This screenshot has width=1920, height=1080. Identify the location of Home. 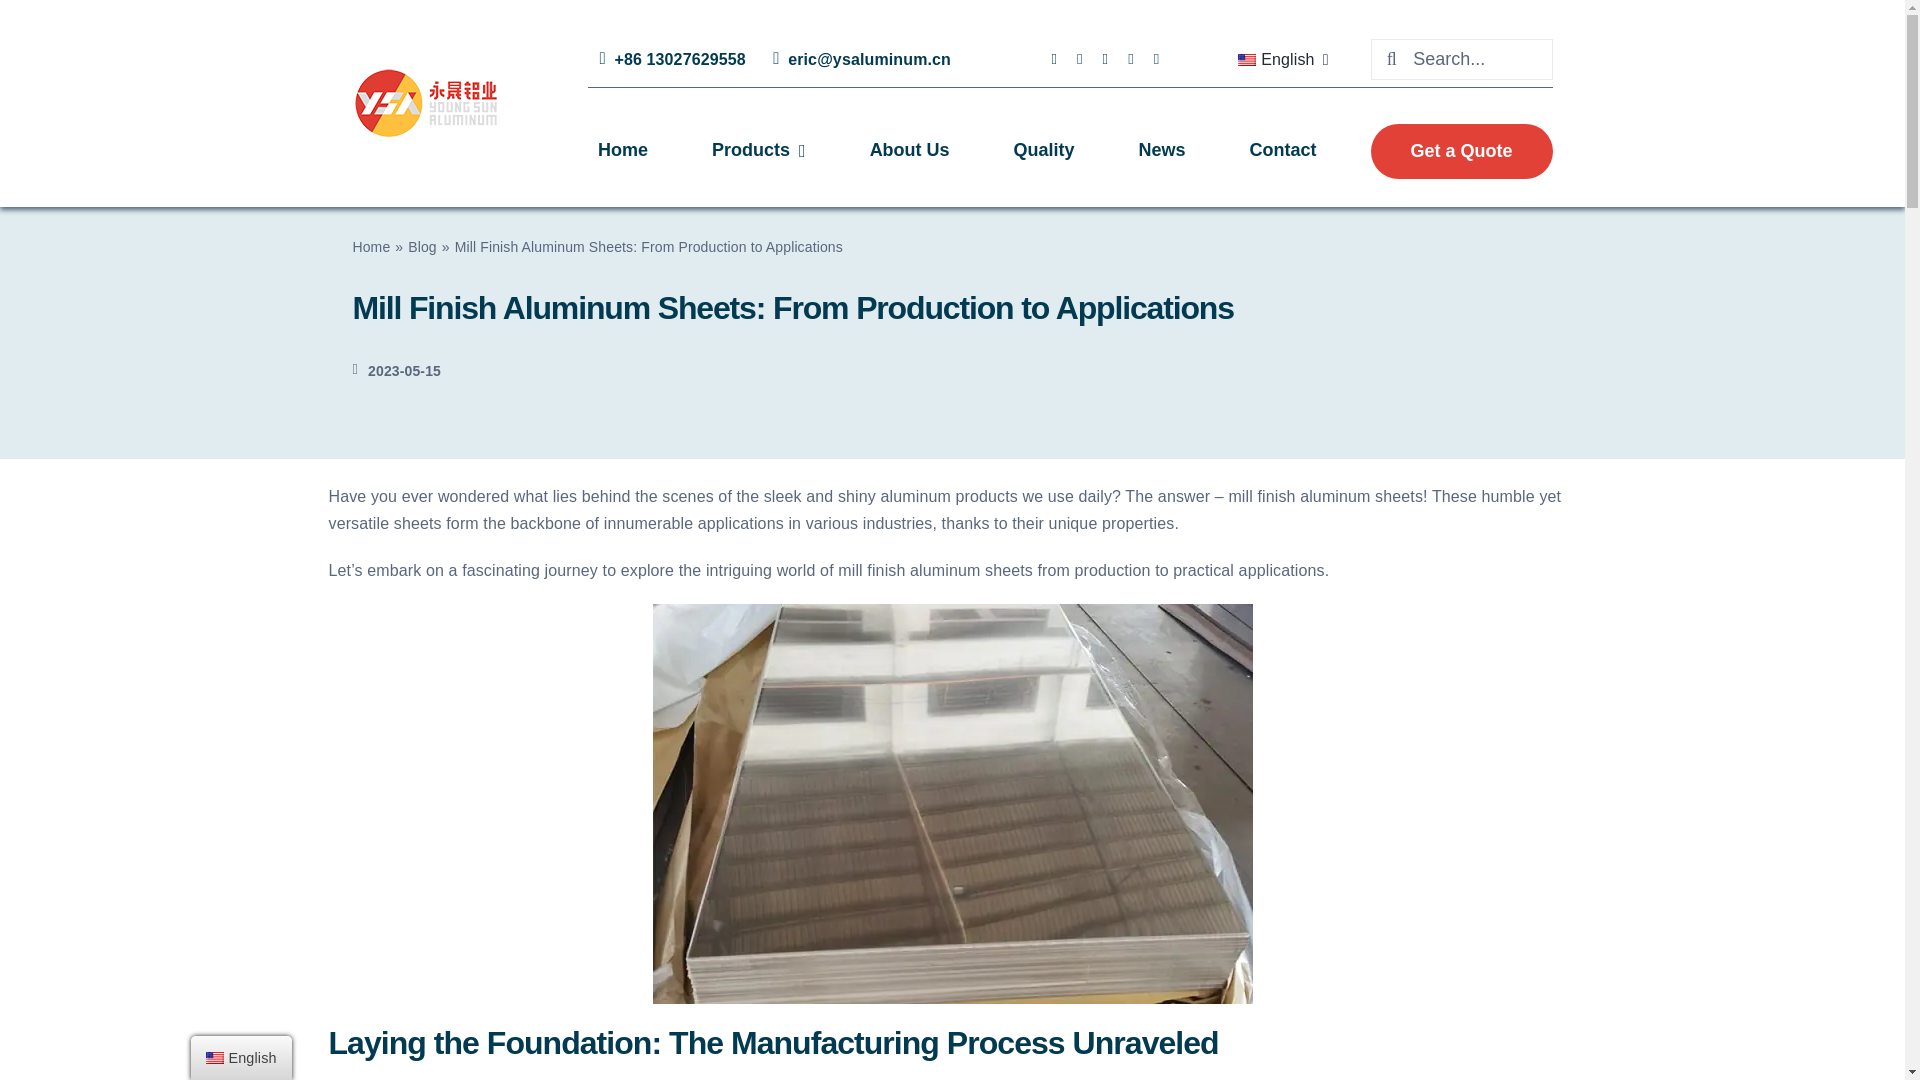
(622, 152).